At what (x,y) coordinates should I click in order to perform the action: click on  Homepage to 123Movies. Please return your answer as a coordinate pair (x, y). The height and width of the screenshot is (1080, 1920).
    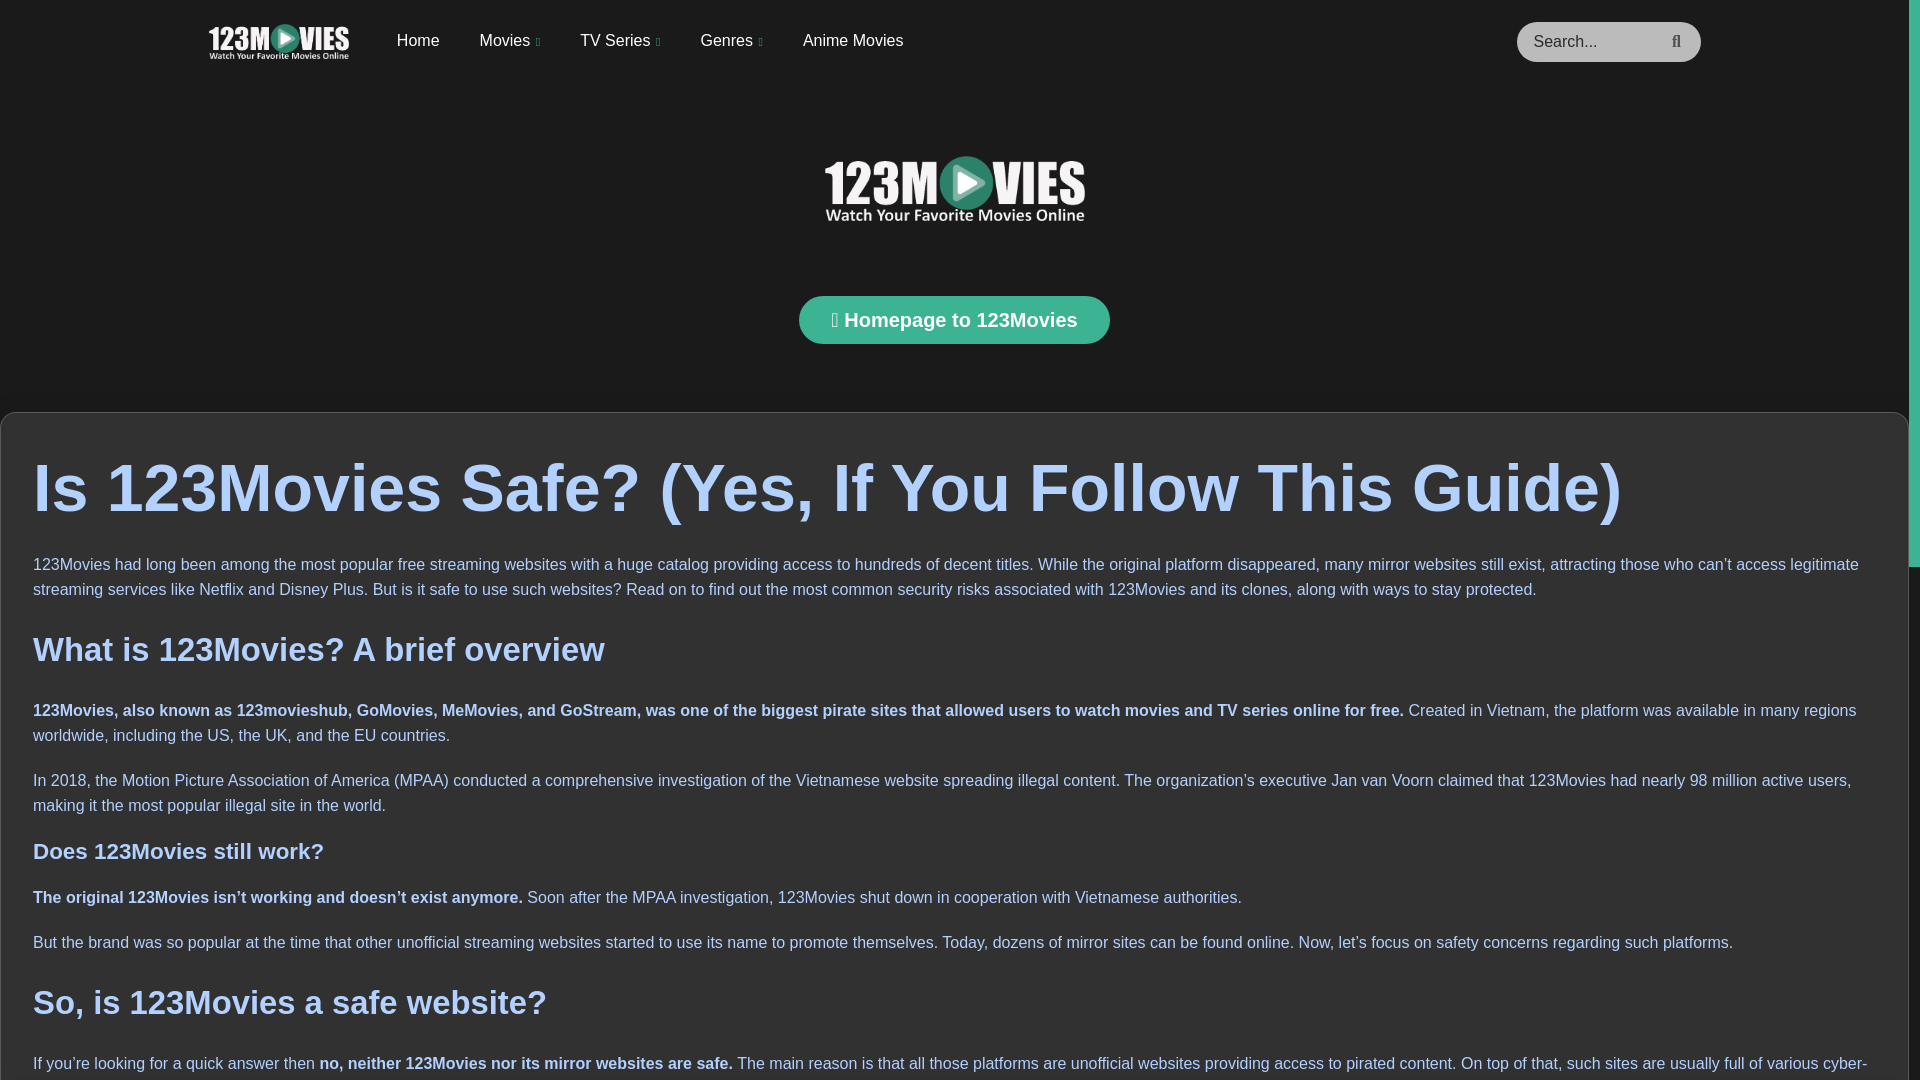
    Looking at the image, I should click on (954, 320).